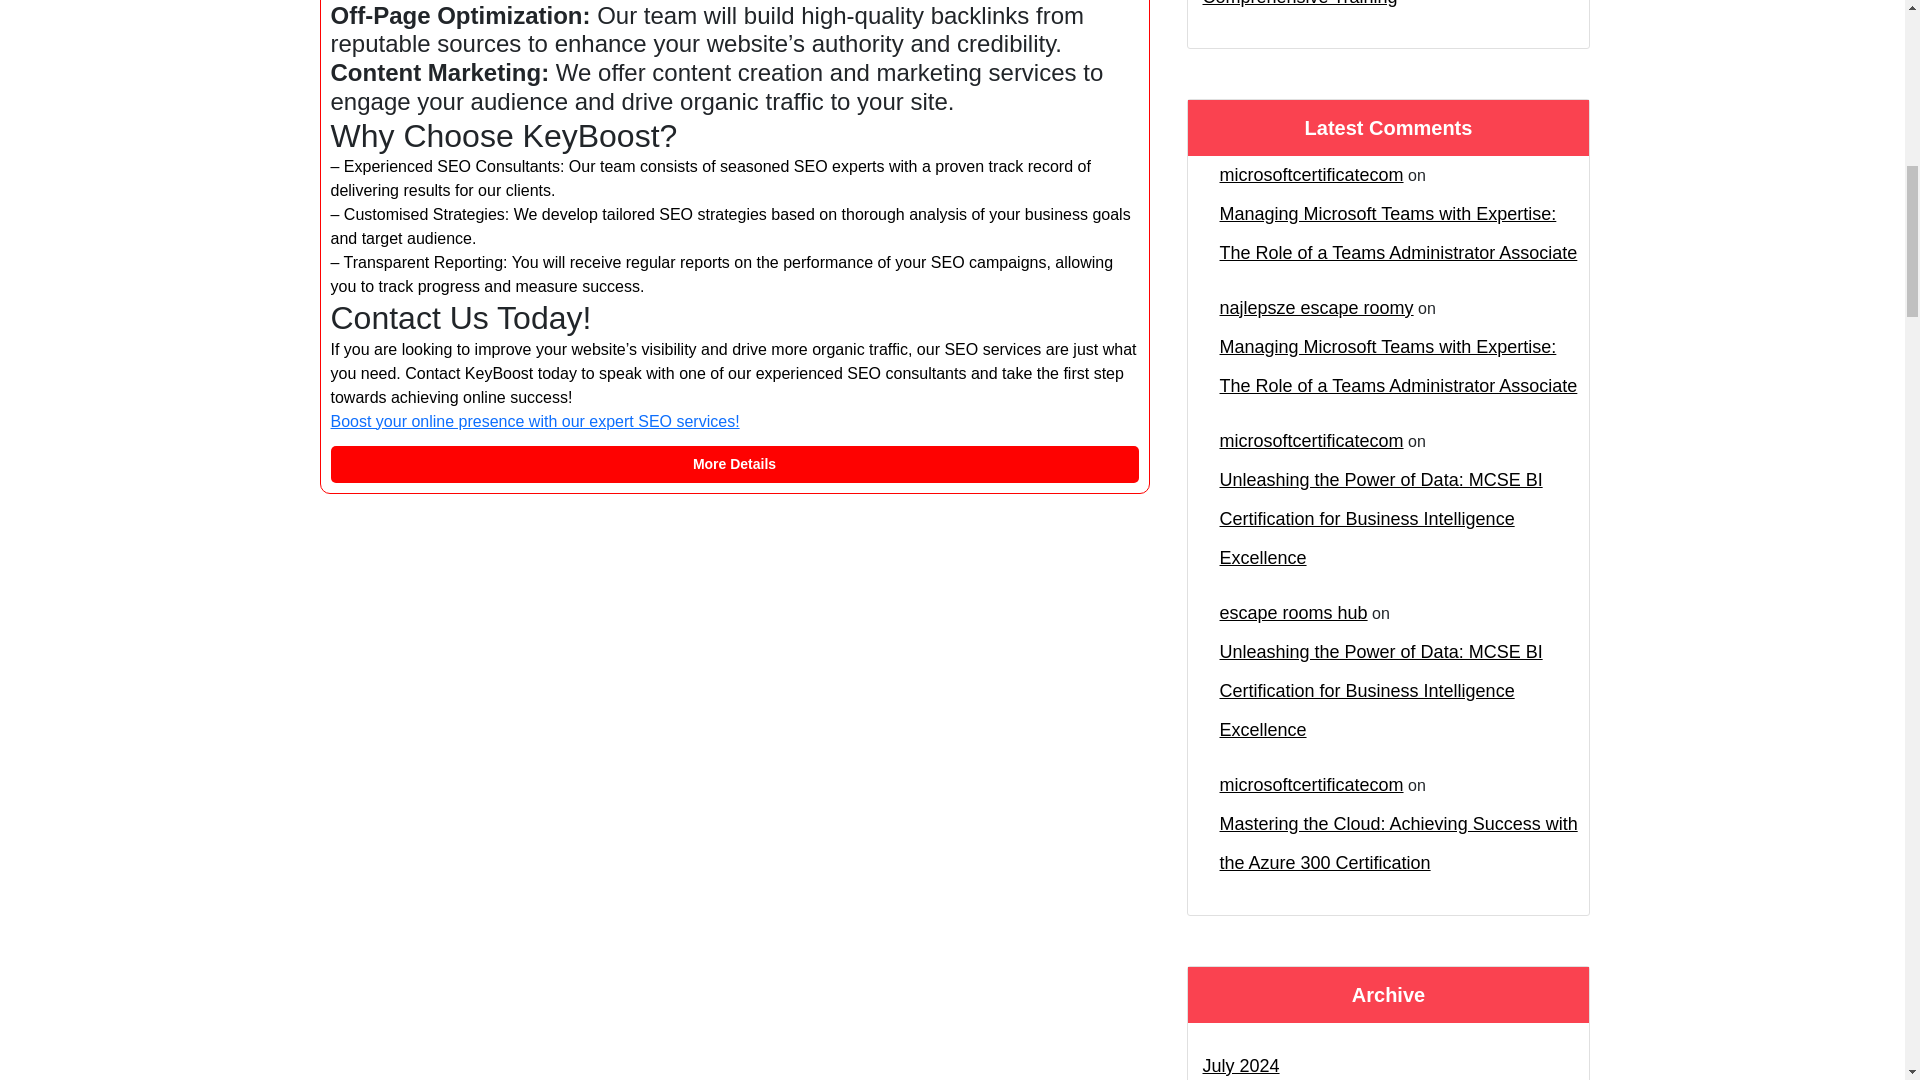 Image resolution: width=1920 pixels, height=1080 pixels. Describe the element at coordinates (1311, 175) in the screenshot. I see `microsoftcertificatecom` at that location.